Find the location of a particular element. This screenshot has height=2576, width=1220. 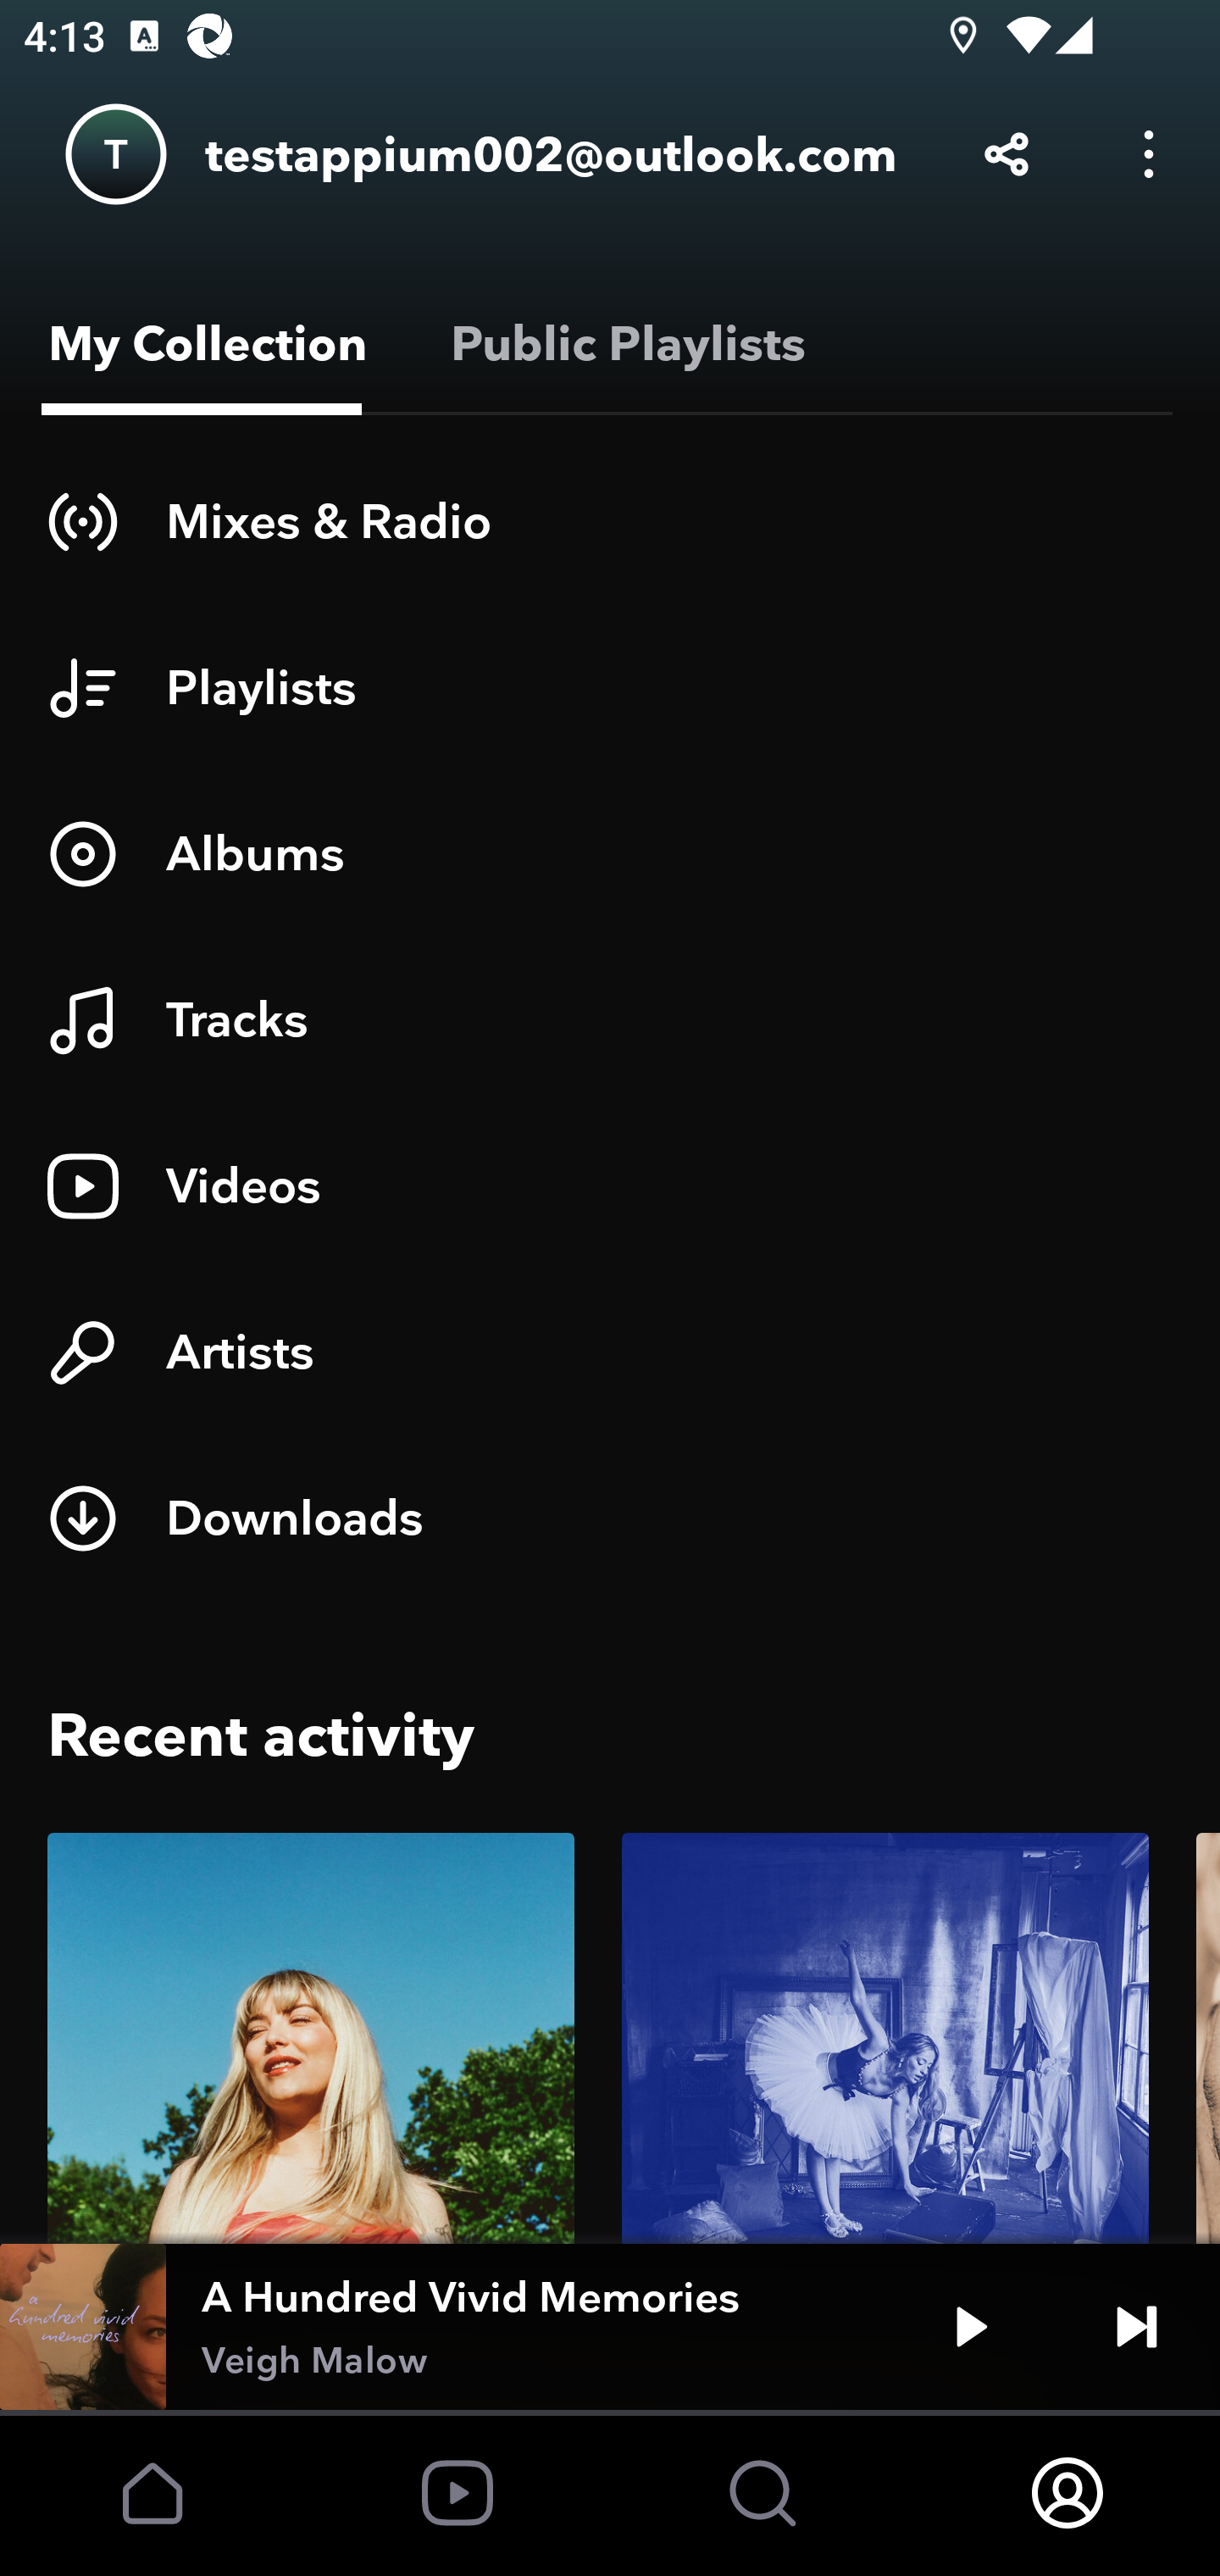

Mixes & Radio is located at coordinates (610, 521).